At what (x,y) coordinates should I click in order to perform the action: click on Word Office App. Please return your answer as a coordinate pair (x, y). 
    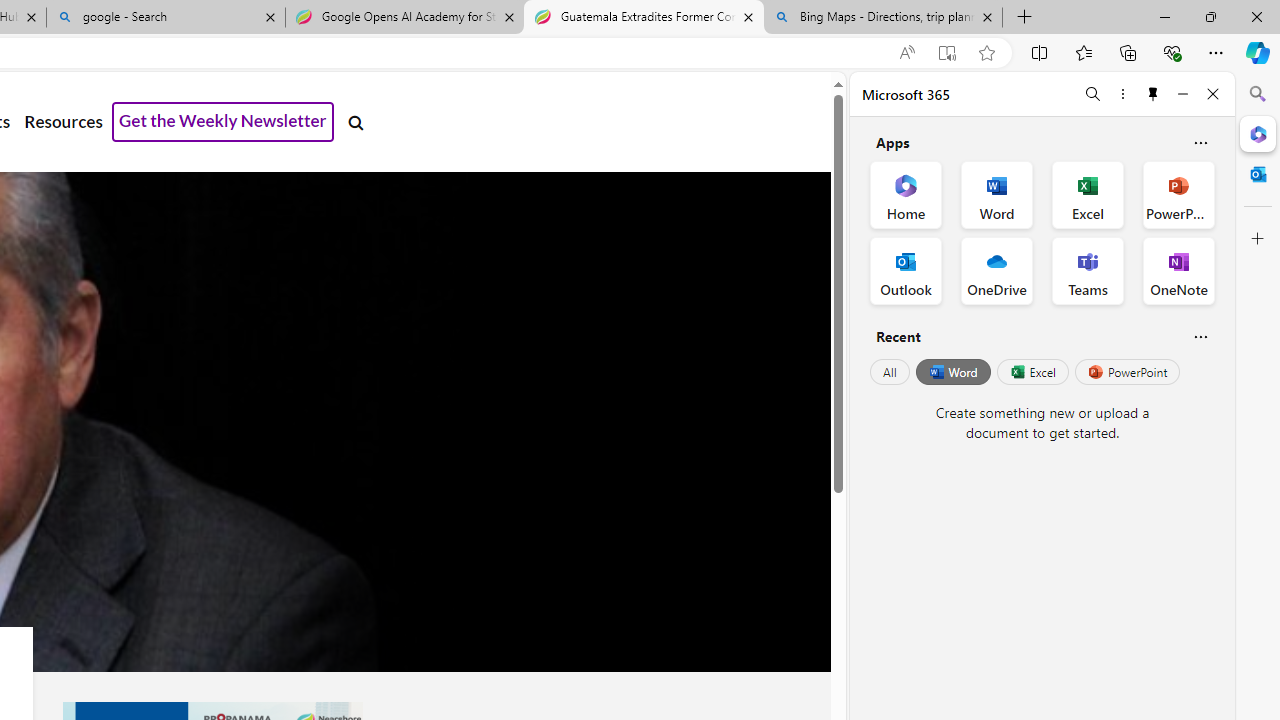
    Looking at the image, I should click on (996, 194).